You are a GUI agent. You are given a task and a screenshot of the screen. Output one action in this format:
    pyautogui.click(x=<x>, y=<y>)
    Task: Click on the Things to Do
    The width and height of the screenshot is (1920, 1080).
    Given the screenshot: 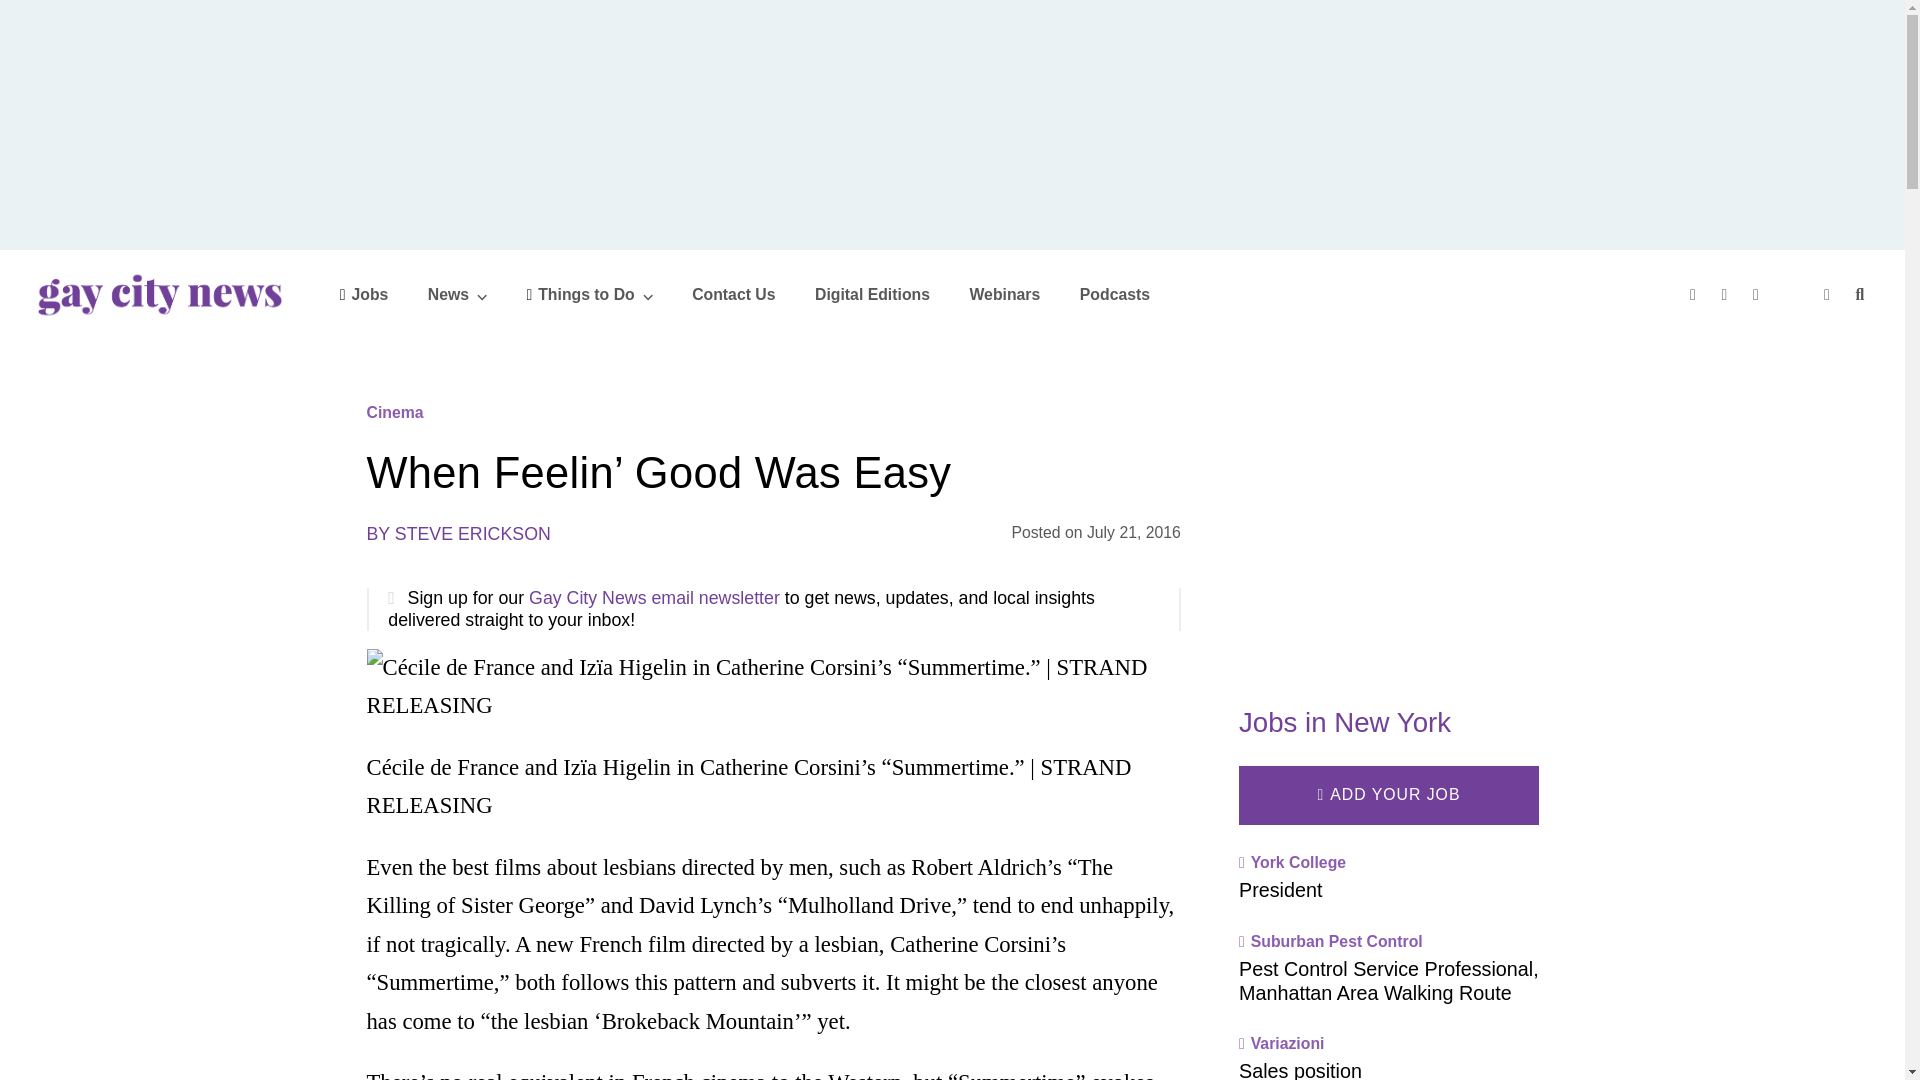 What is the action you would take?
    pyautogui.click(x=589, y=294)
    